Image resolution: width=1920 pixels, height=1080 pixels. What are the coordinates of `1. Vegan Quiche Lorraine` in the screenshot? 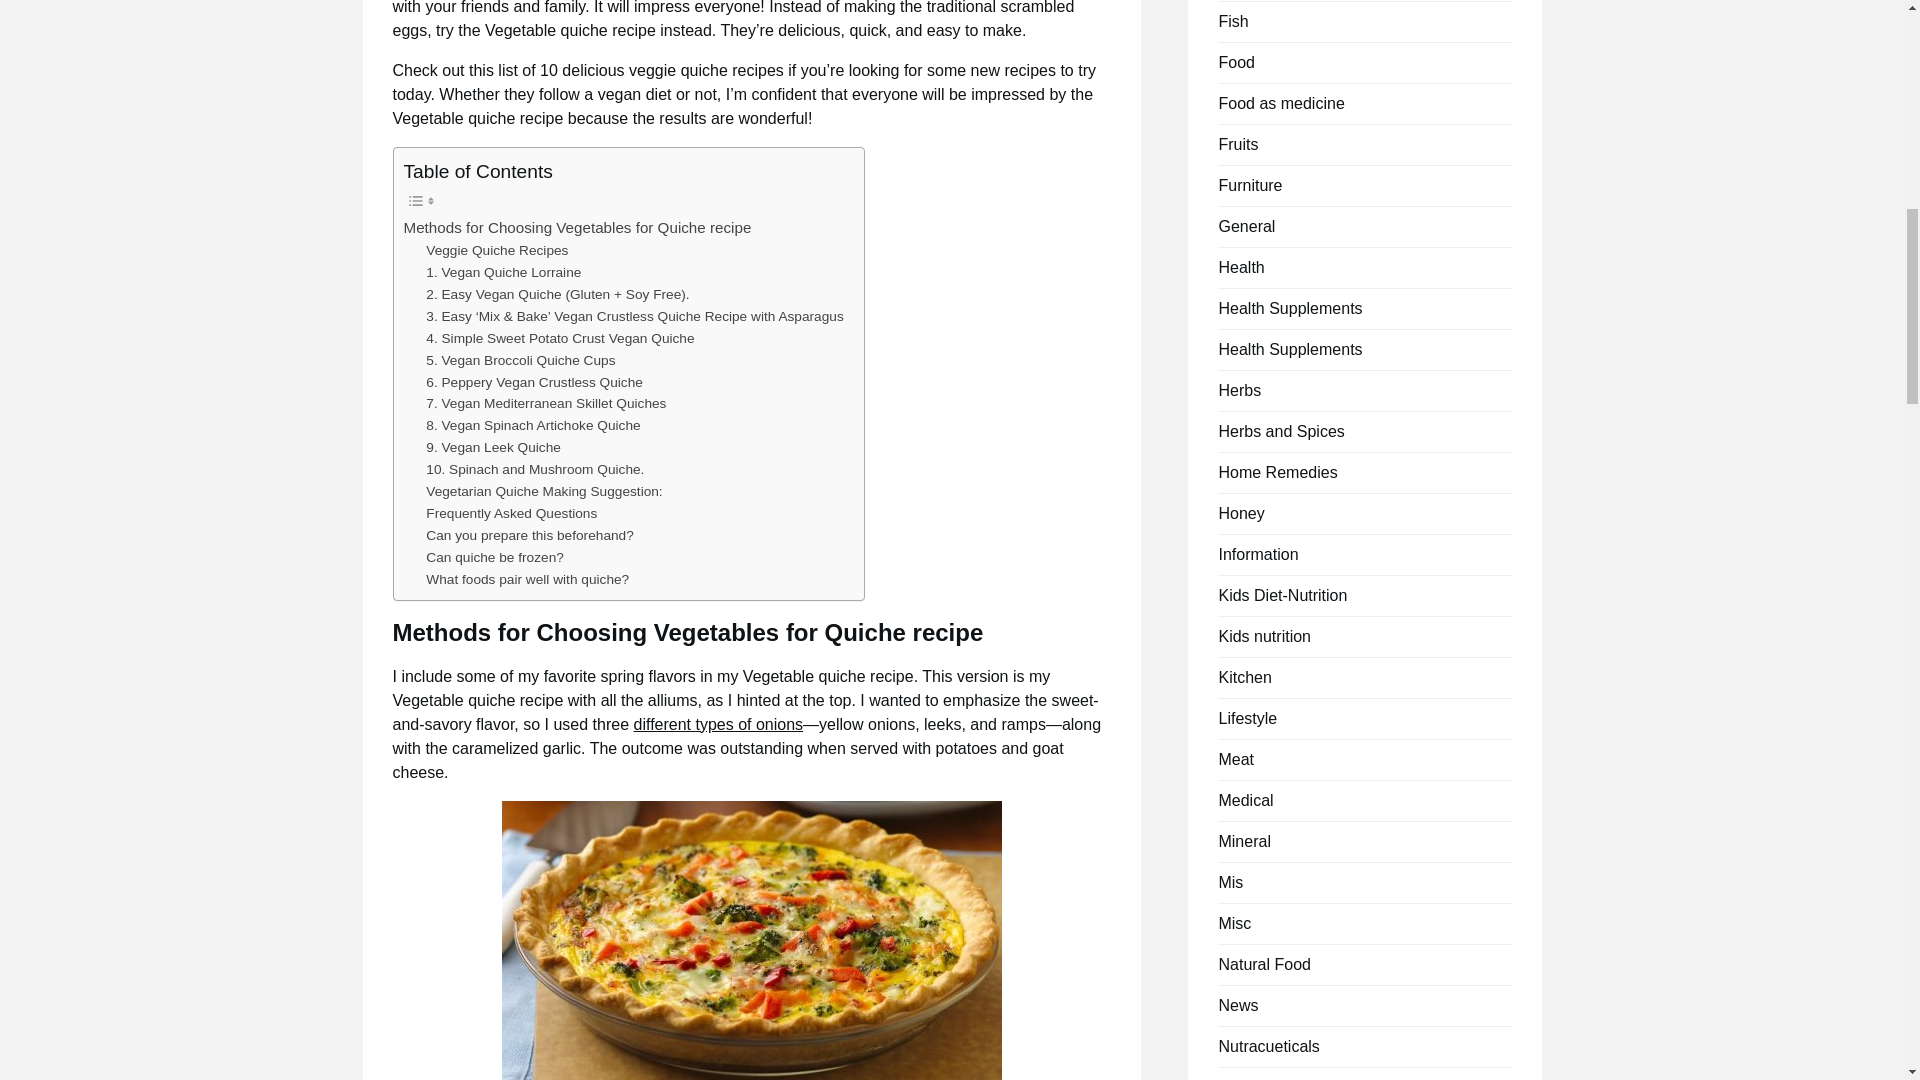 It's located at (504, 273).